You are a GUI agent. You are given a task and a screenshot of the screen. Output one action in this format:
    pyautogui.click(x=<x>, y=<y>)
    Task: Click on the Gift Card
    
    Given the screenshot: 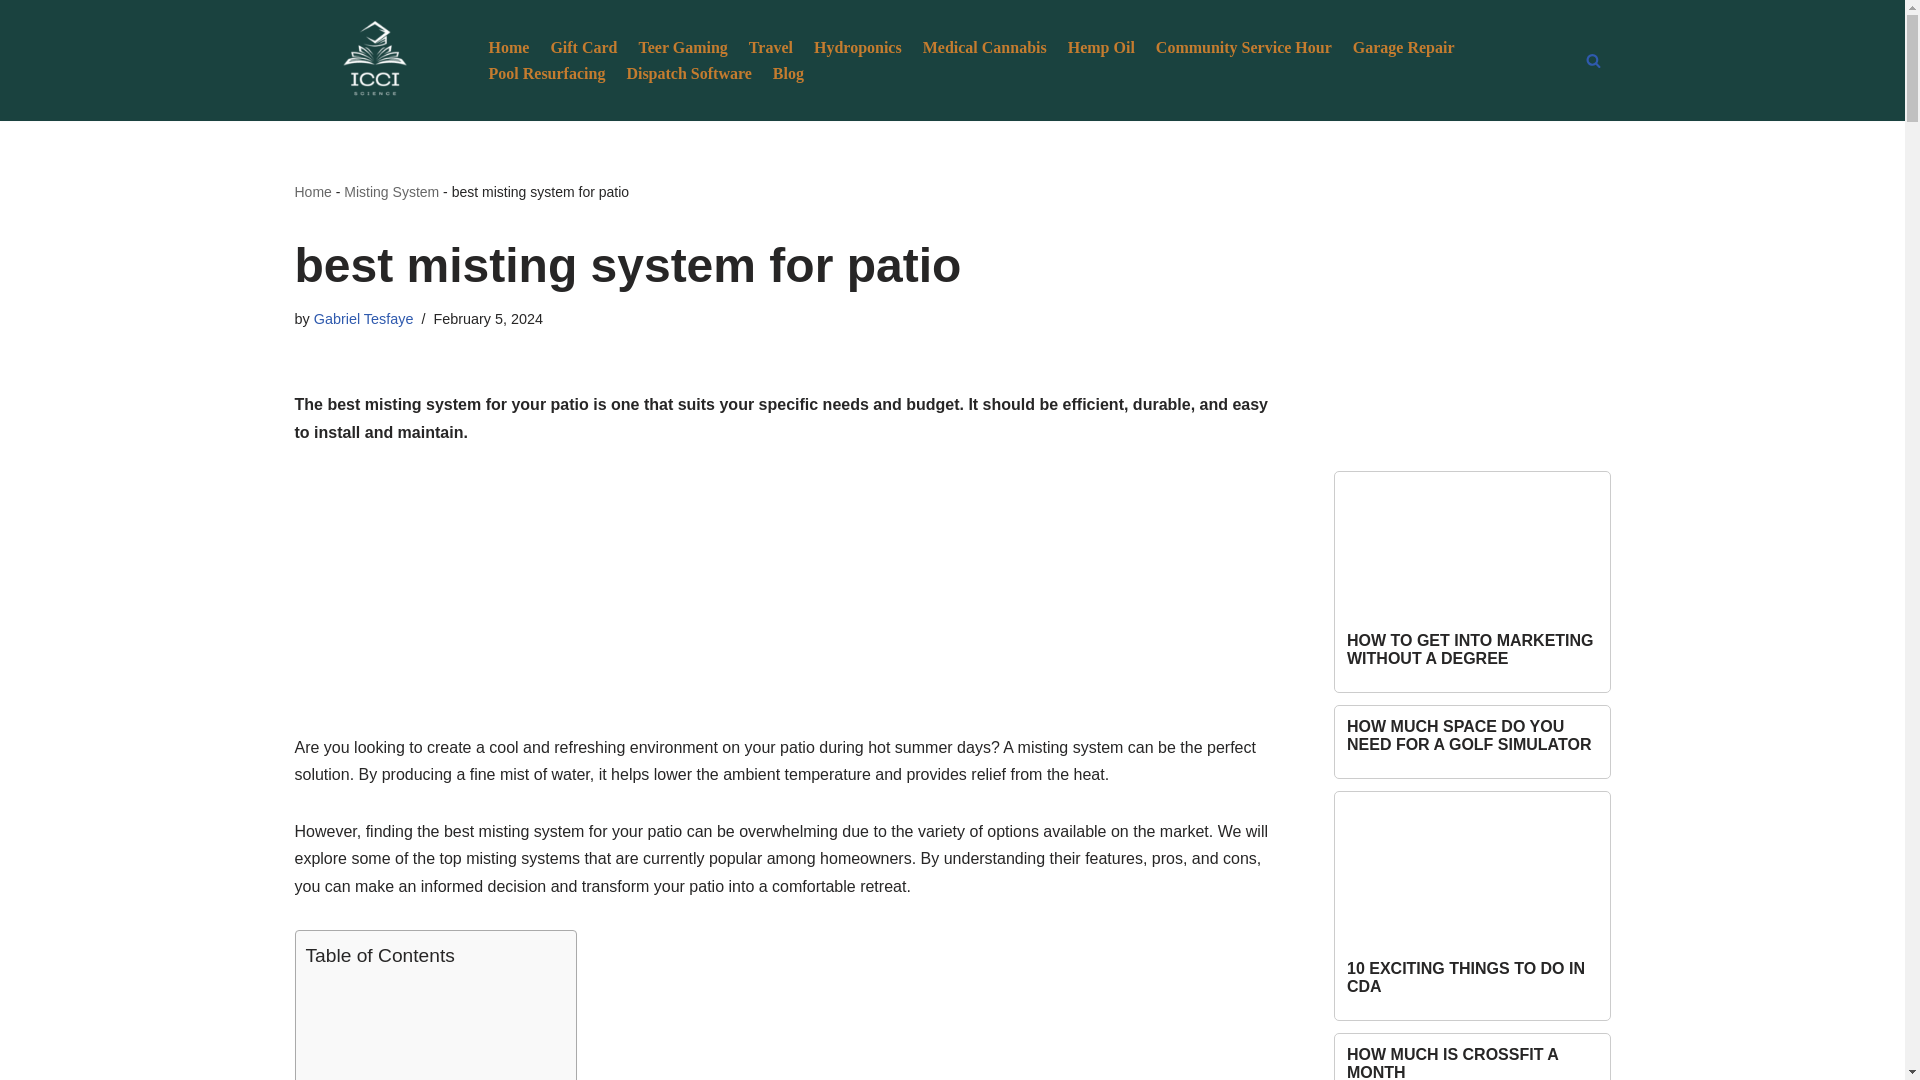 What is the action you would take?
    pyautogui.click(x=582, y=46)
    